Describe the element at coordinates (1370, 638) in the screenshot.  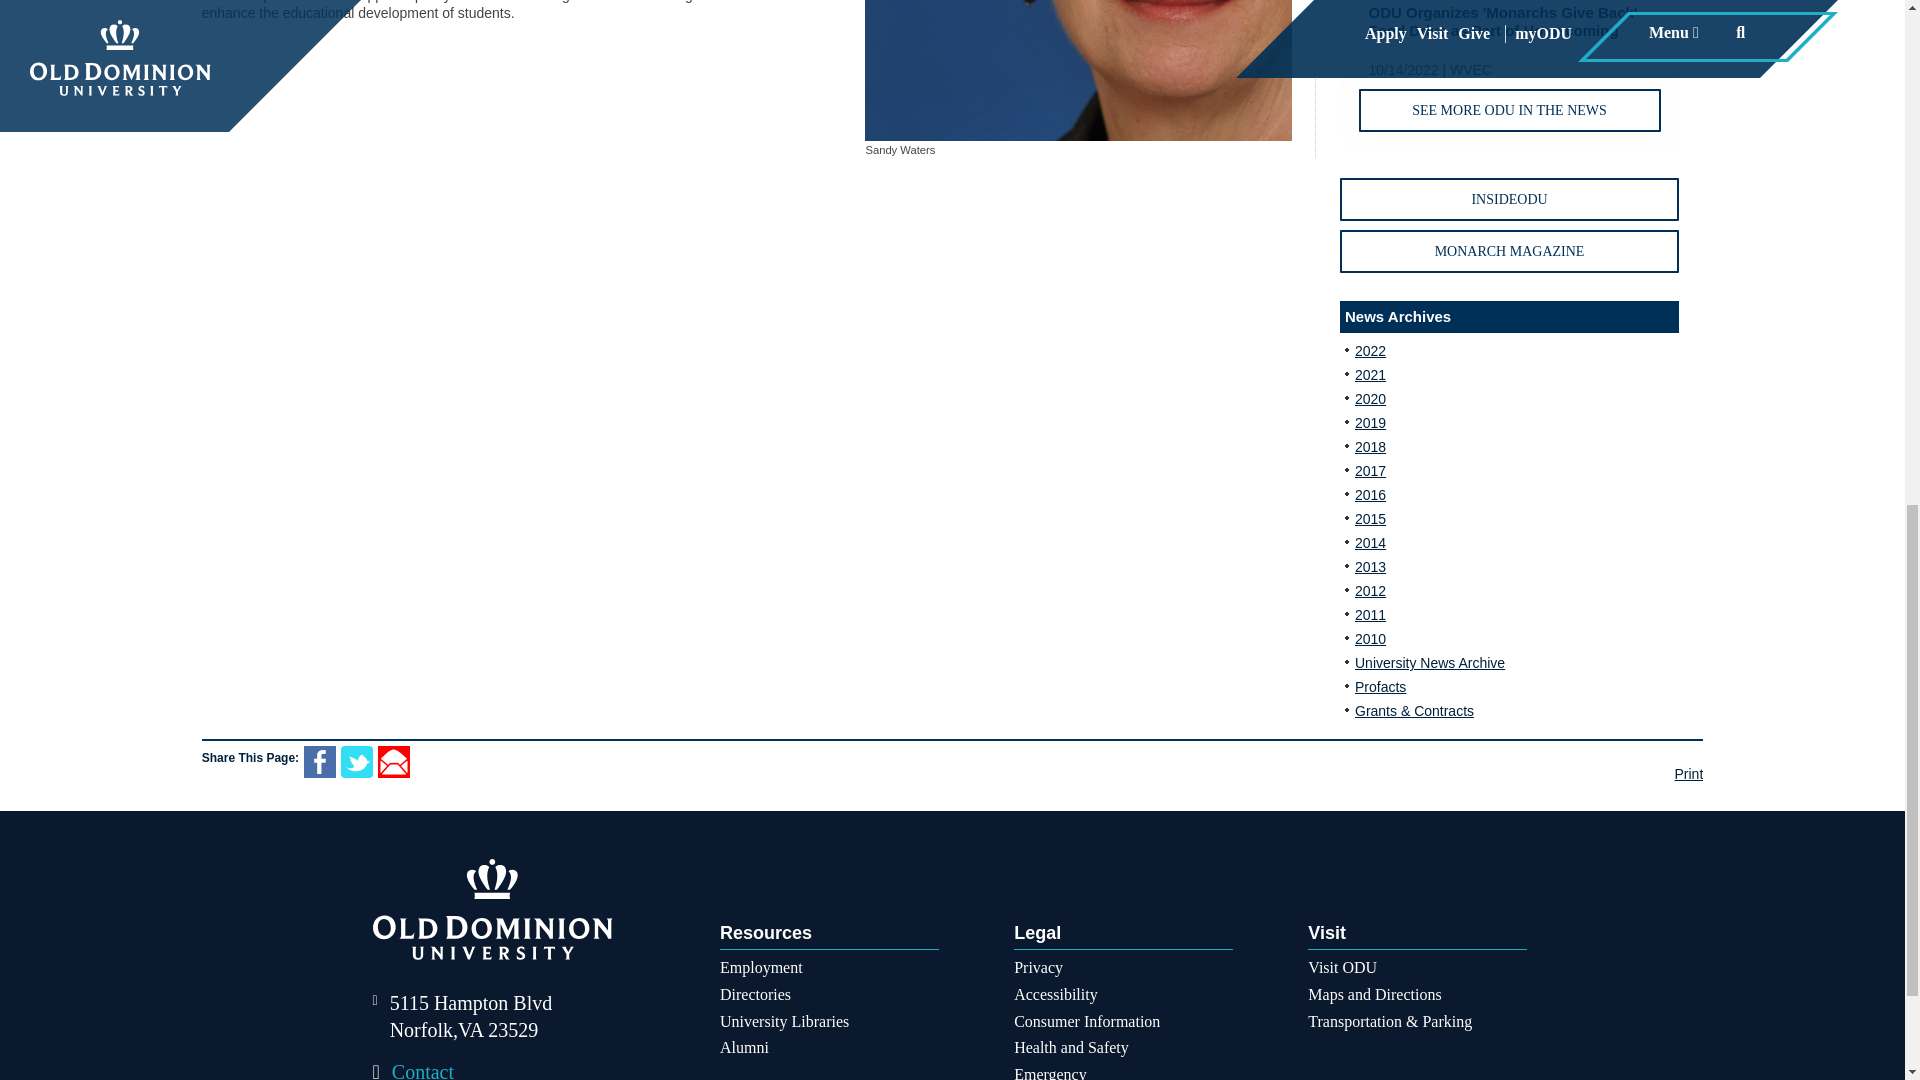
I see `2010` at that location.